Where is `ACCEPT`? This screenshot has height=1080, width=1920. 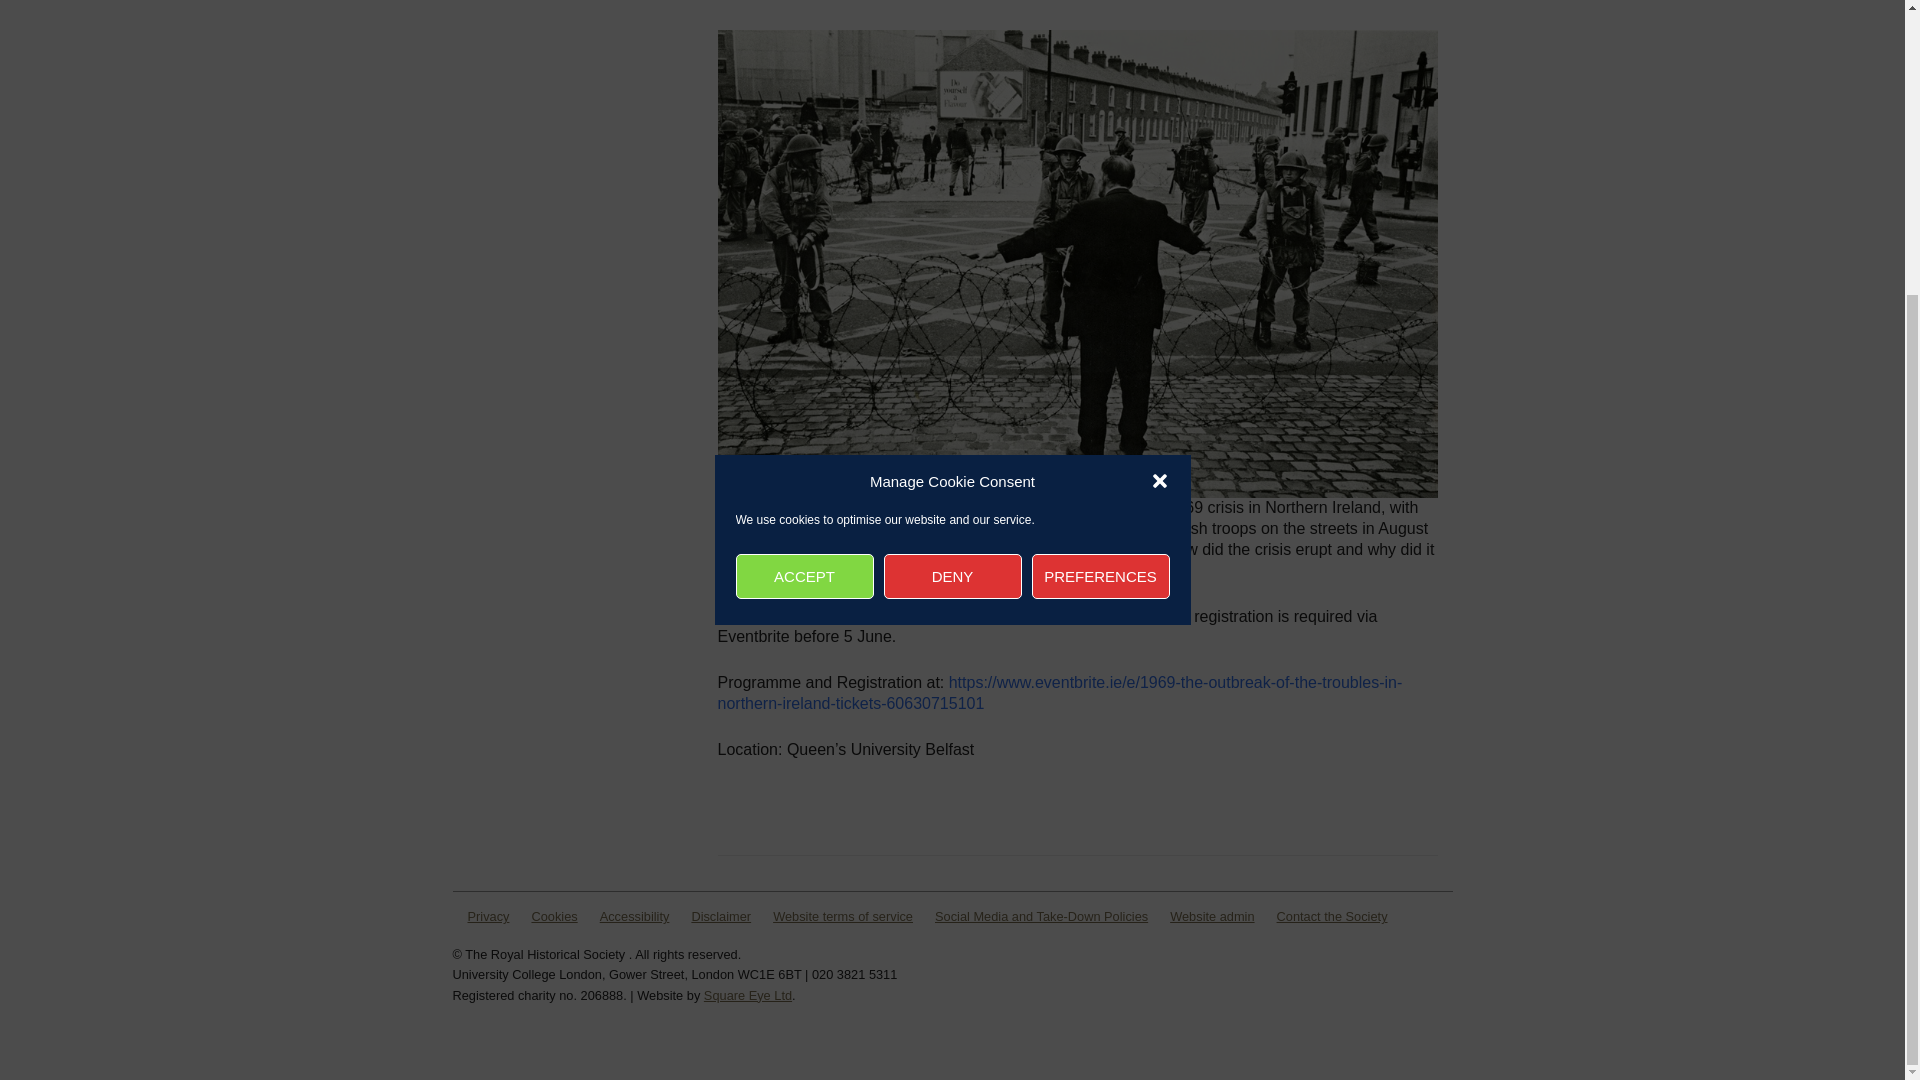 ACCEPT is located at coordinates (804, 184).